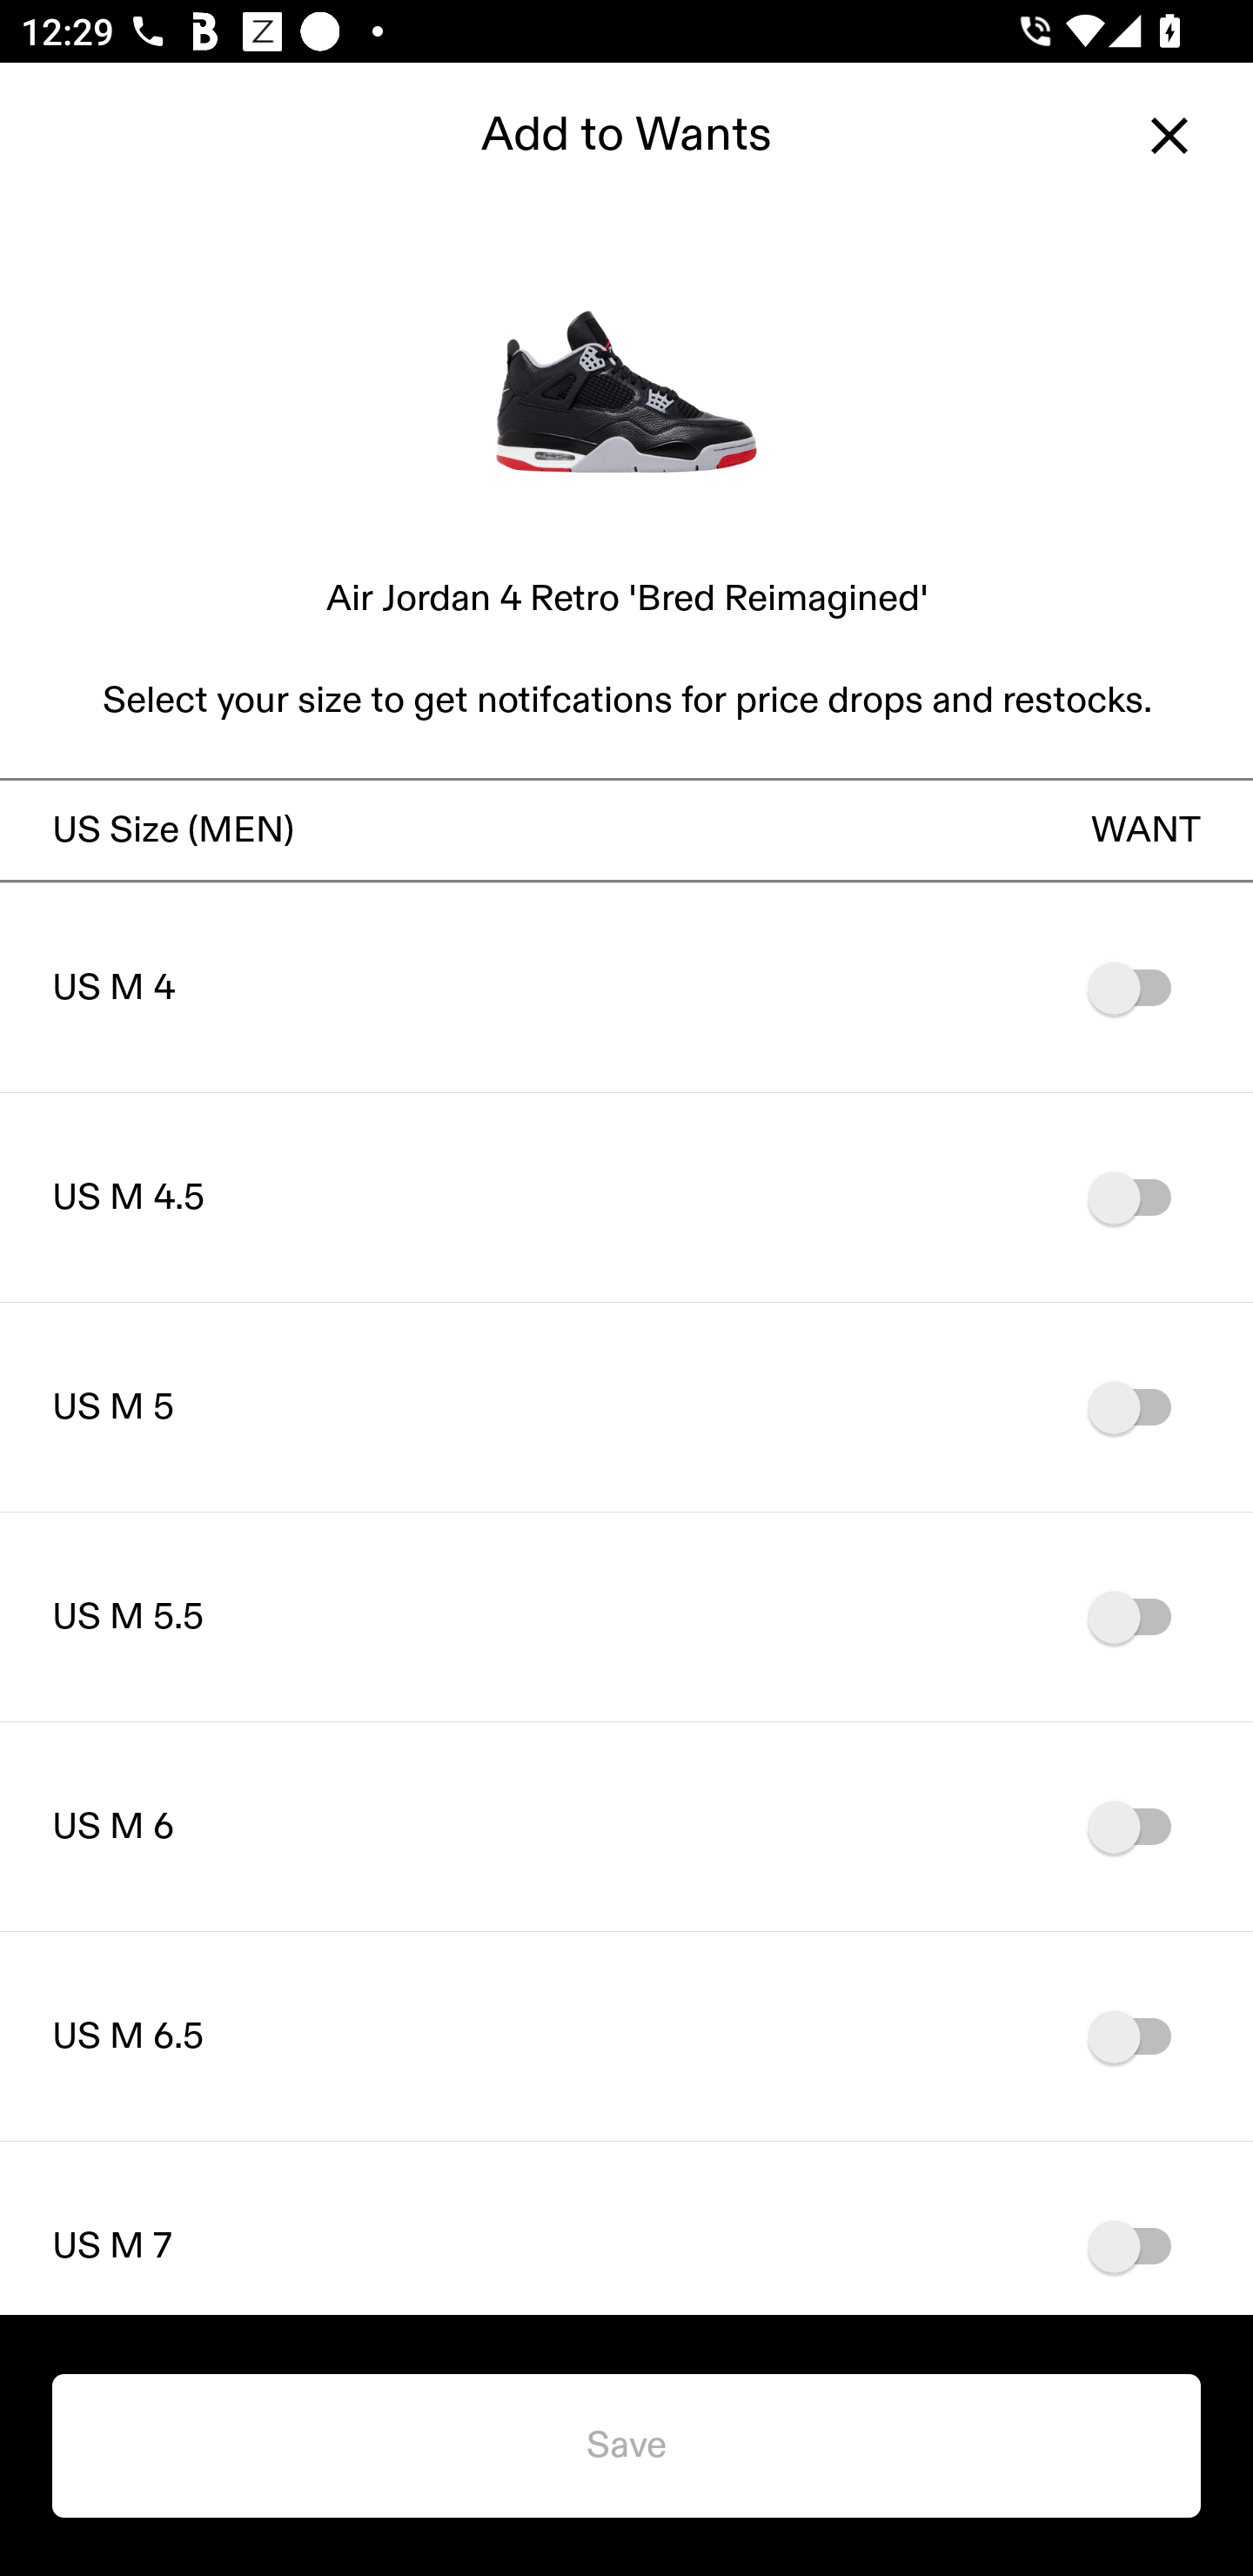 This screenshot has width=1253, height=2576. I want to click on Save, so click(626, 2445).